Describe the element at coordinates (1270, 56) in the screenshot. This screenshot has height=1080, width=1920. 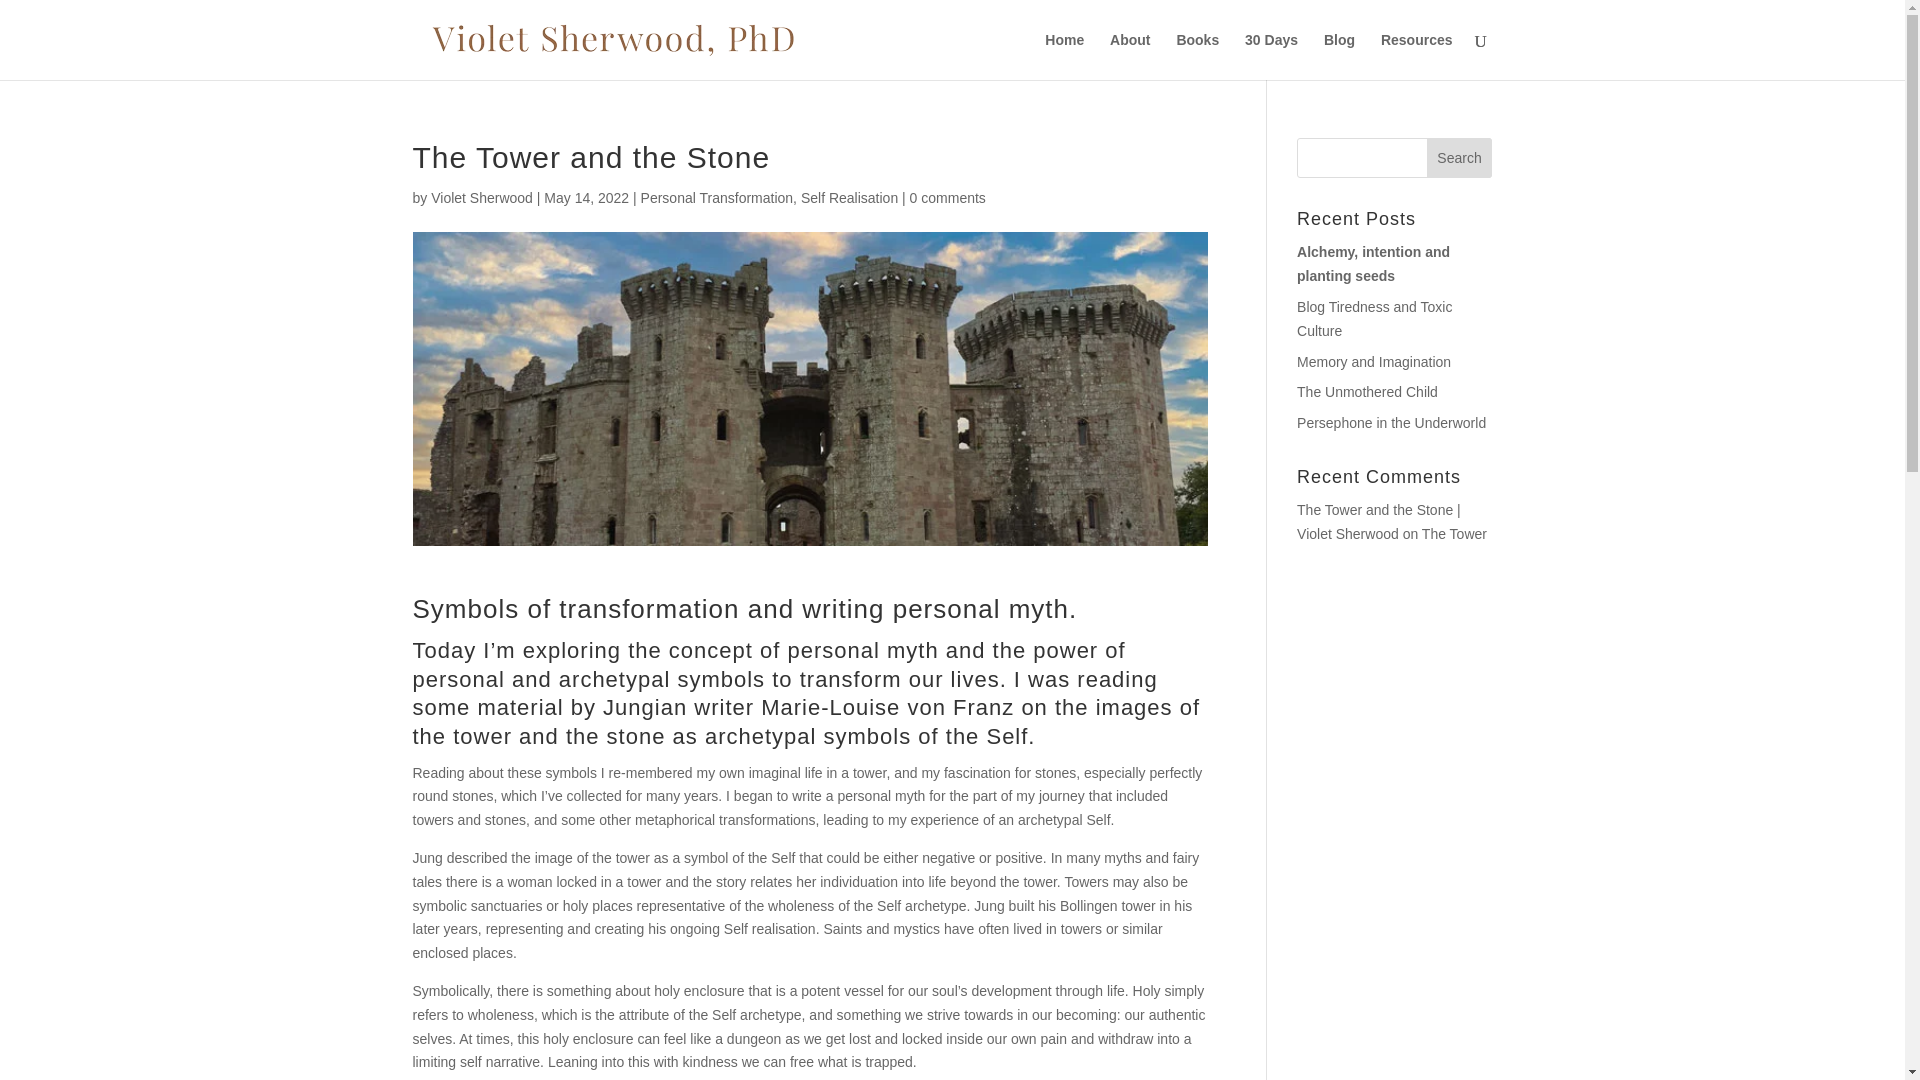
I see `30 Days` at that location.